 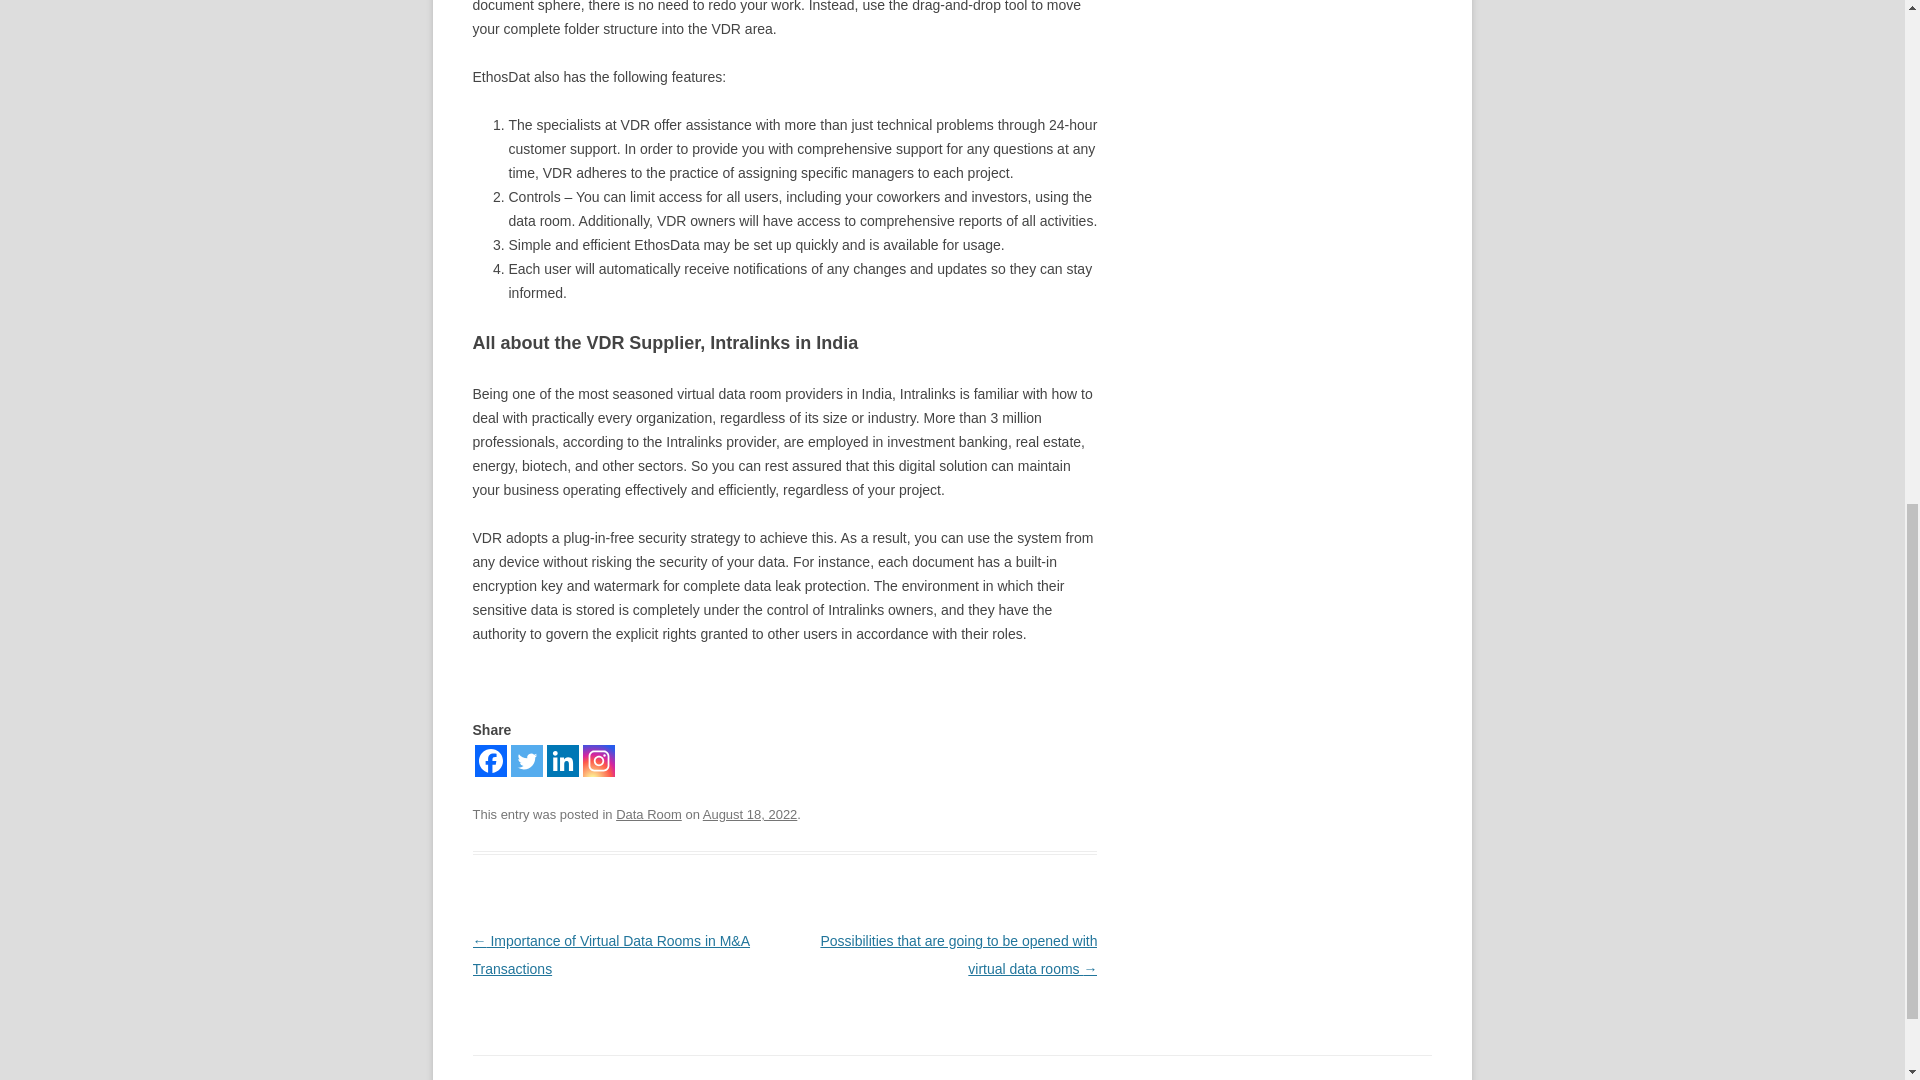 What do you see at coordinates (648, 814) in the screenshot?
I see `Data Room` at bounding box center [648, 814].